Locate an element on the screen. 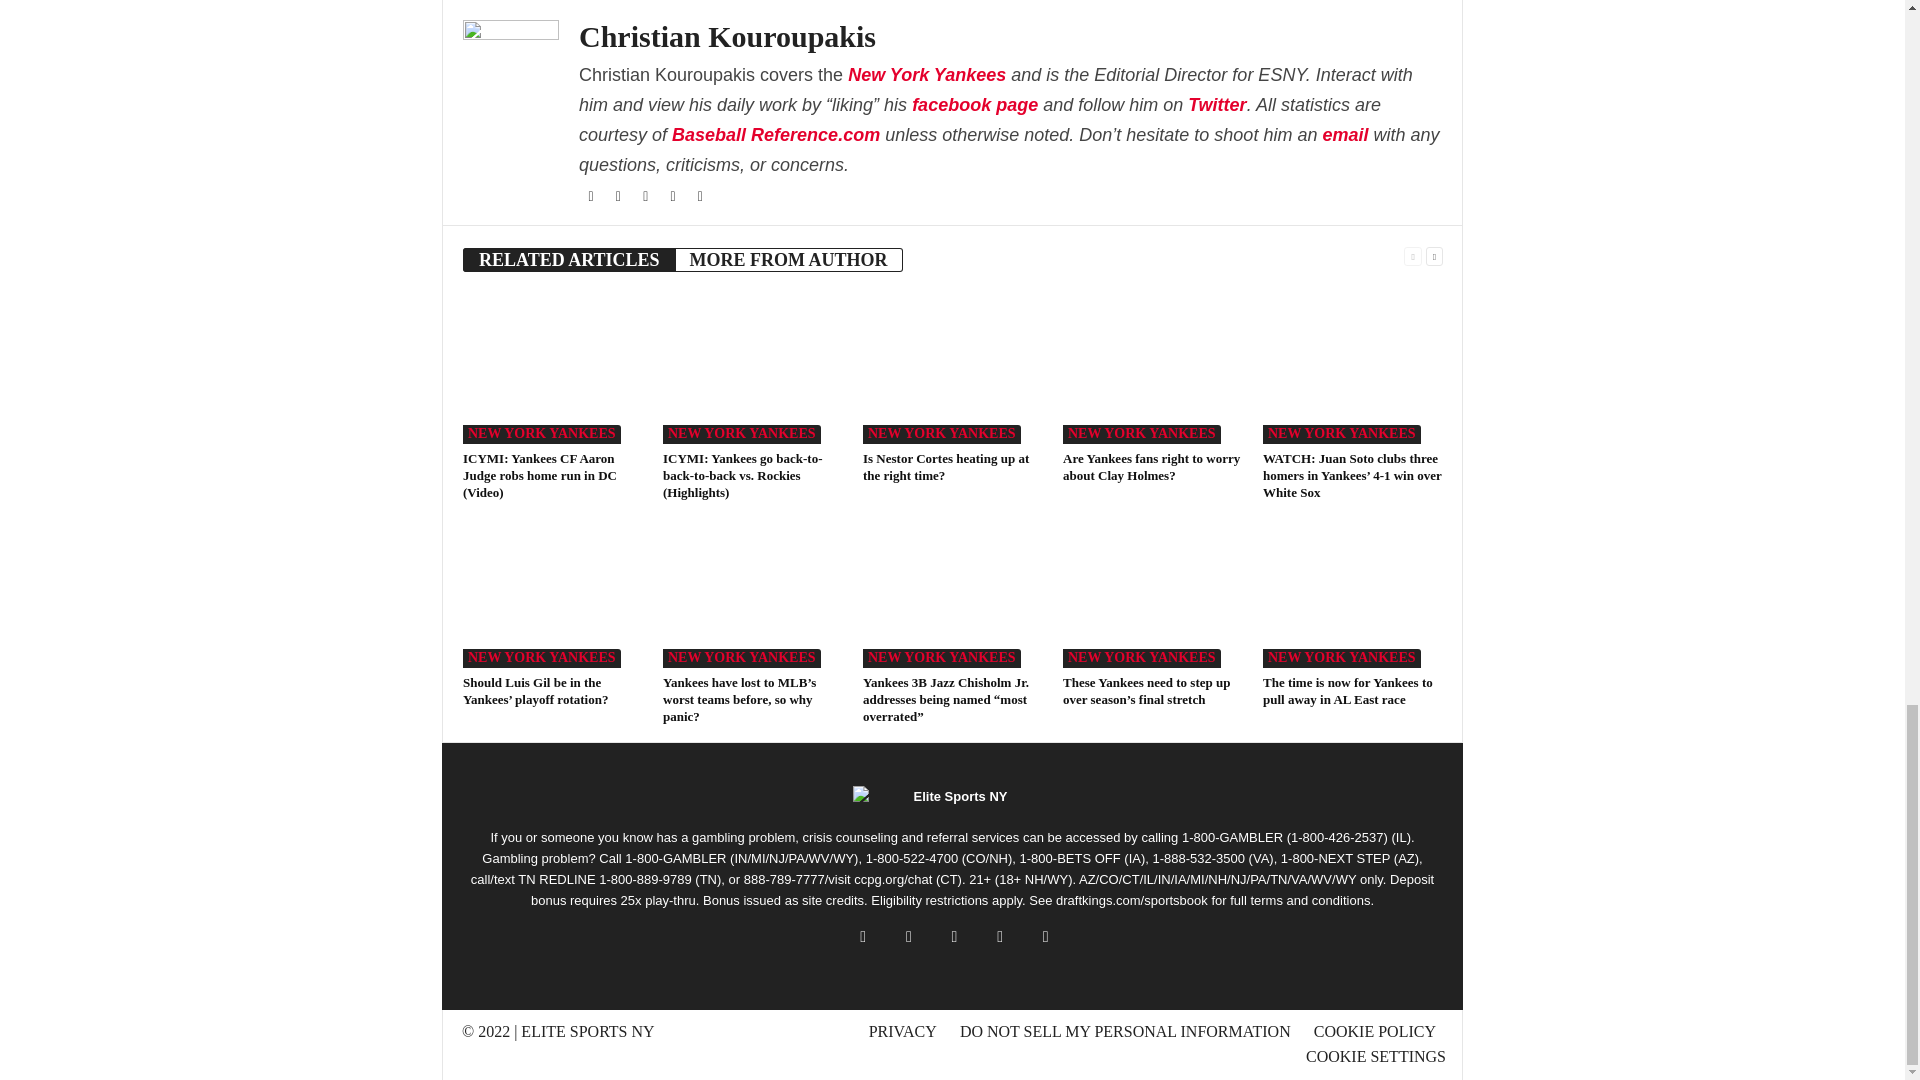 The width and height of the screenshot is (1920, 1080). Twitter is located at coordinates (1217, 104).